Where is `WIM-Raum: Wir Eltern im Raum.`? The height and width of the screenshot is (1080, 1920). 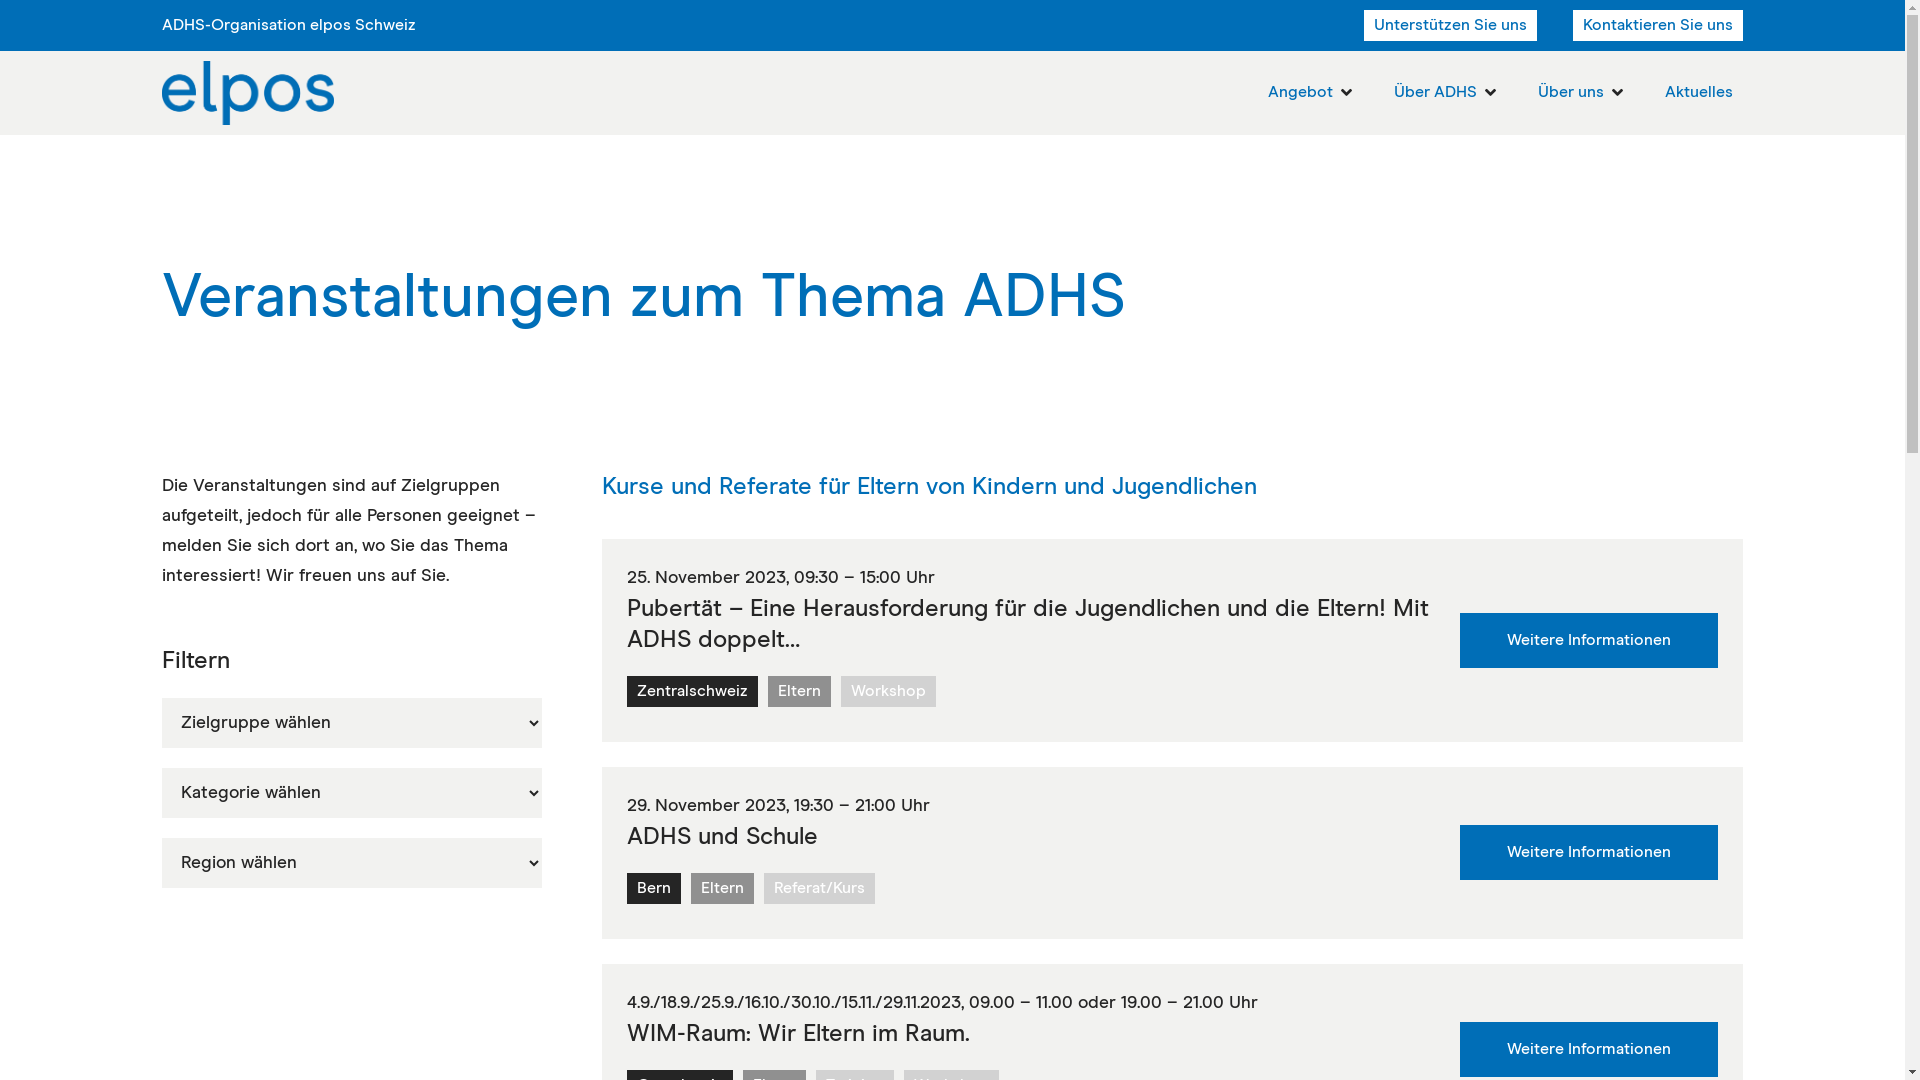
WIM-Raum: Wir Eltern im Raum. is located at coordinates (798, 1034).